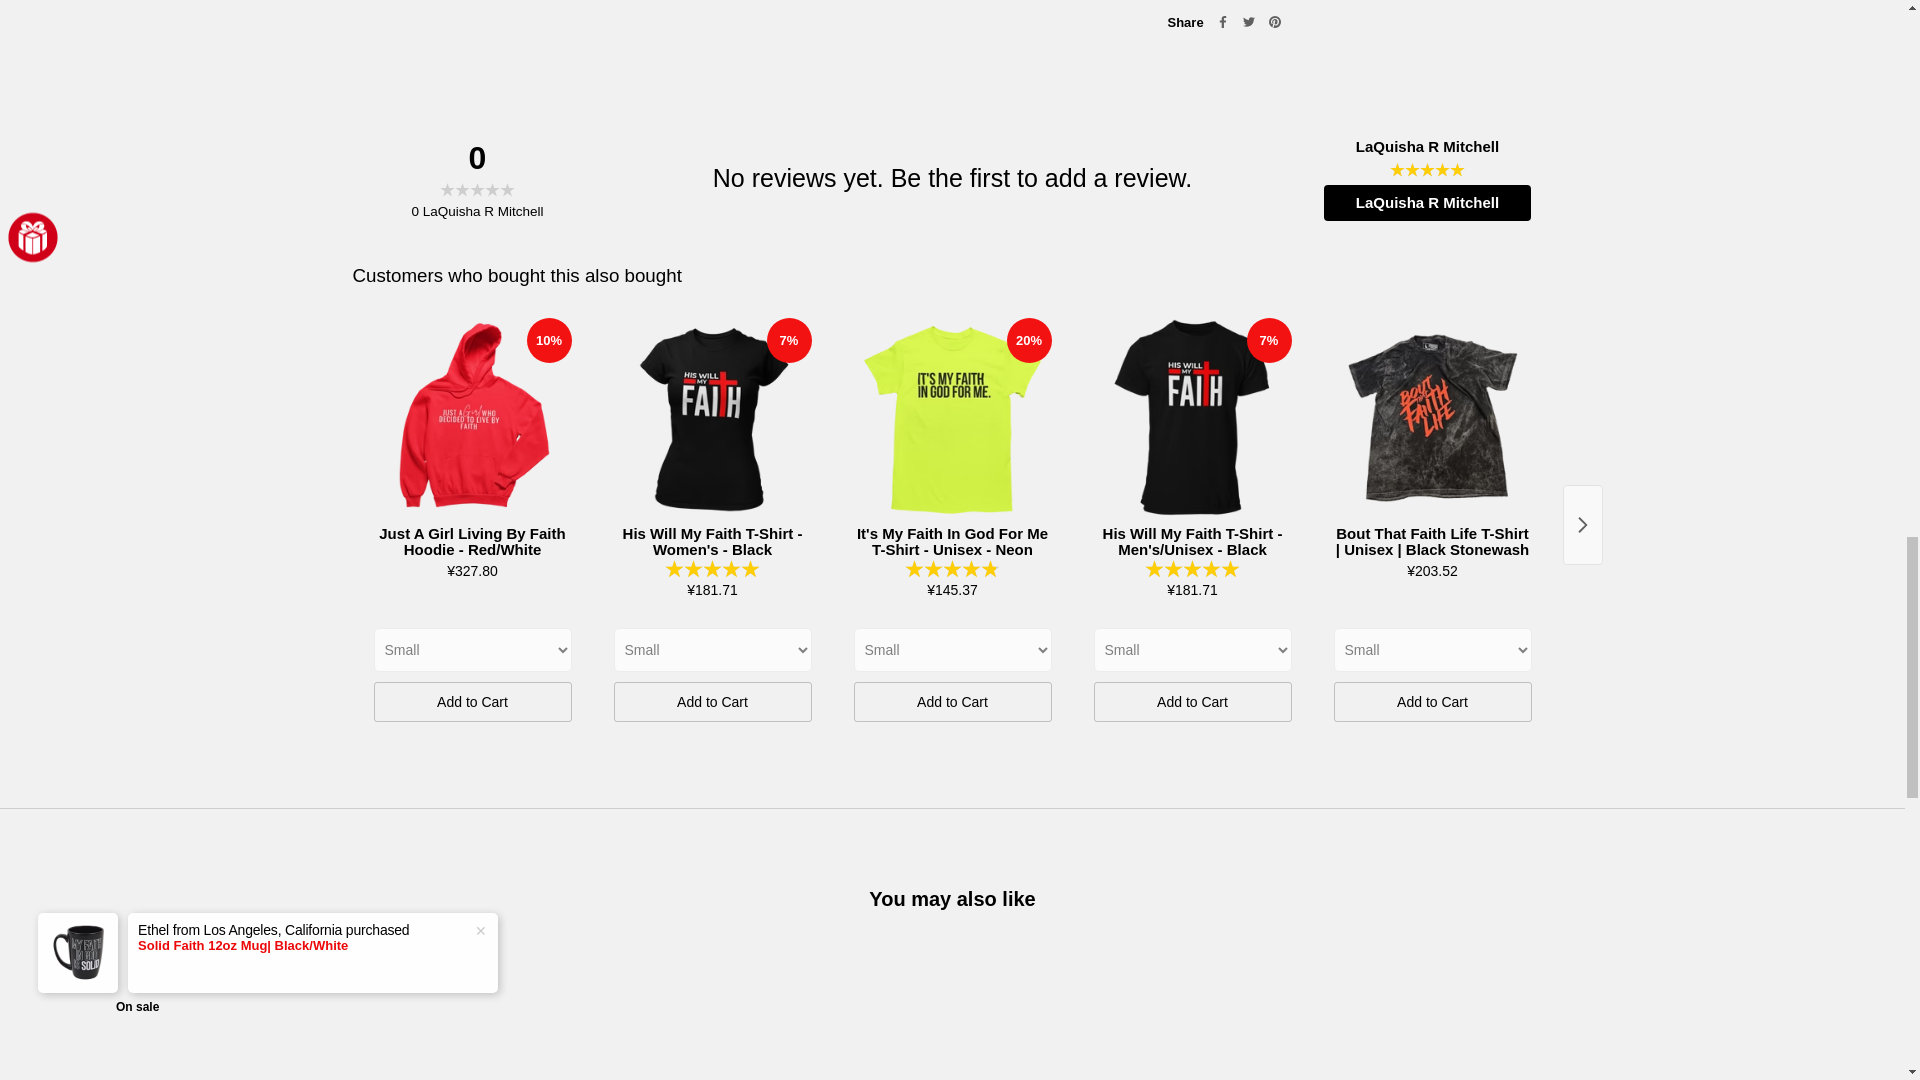 The width and height of the screenshot is (1920, 1080). Describe the element at coordinates (953, 418) in the screenshot. I see `It's My Faith In God For Me T-Shirt - Unisex - Neon` at that location.